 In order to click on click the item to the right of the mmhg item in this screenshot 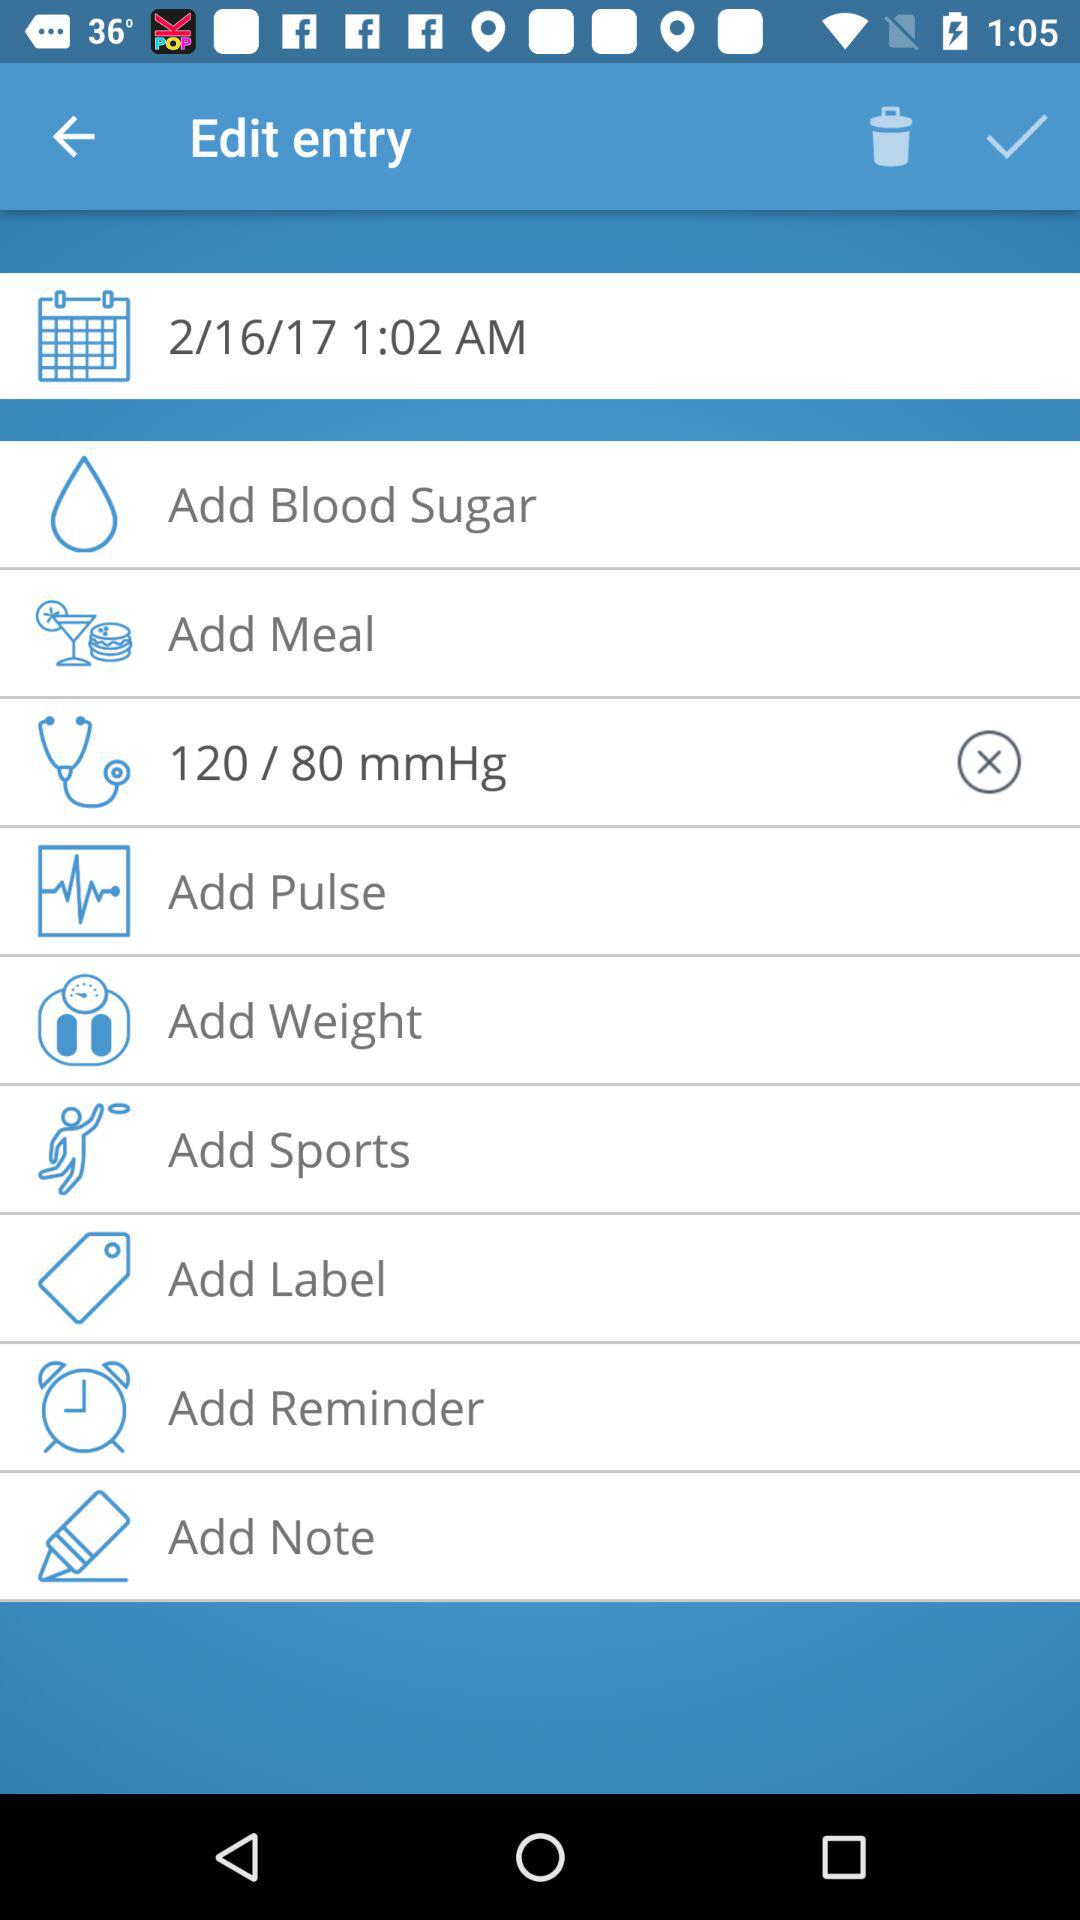, I will do `click(988, 762)`.